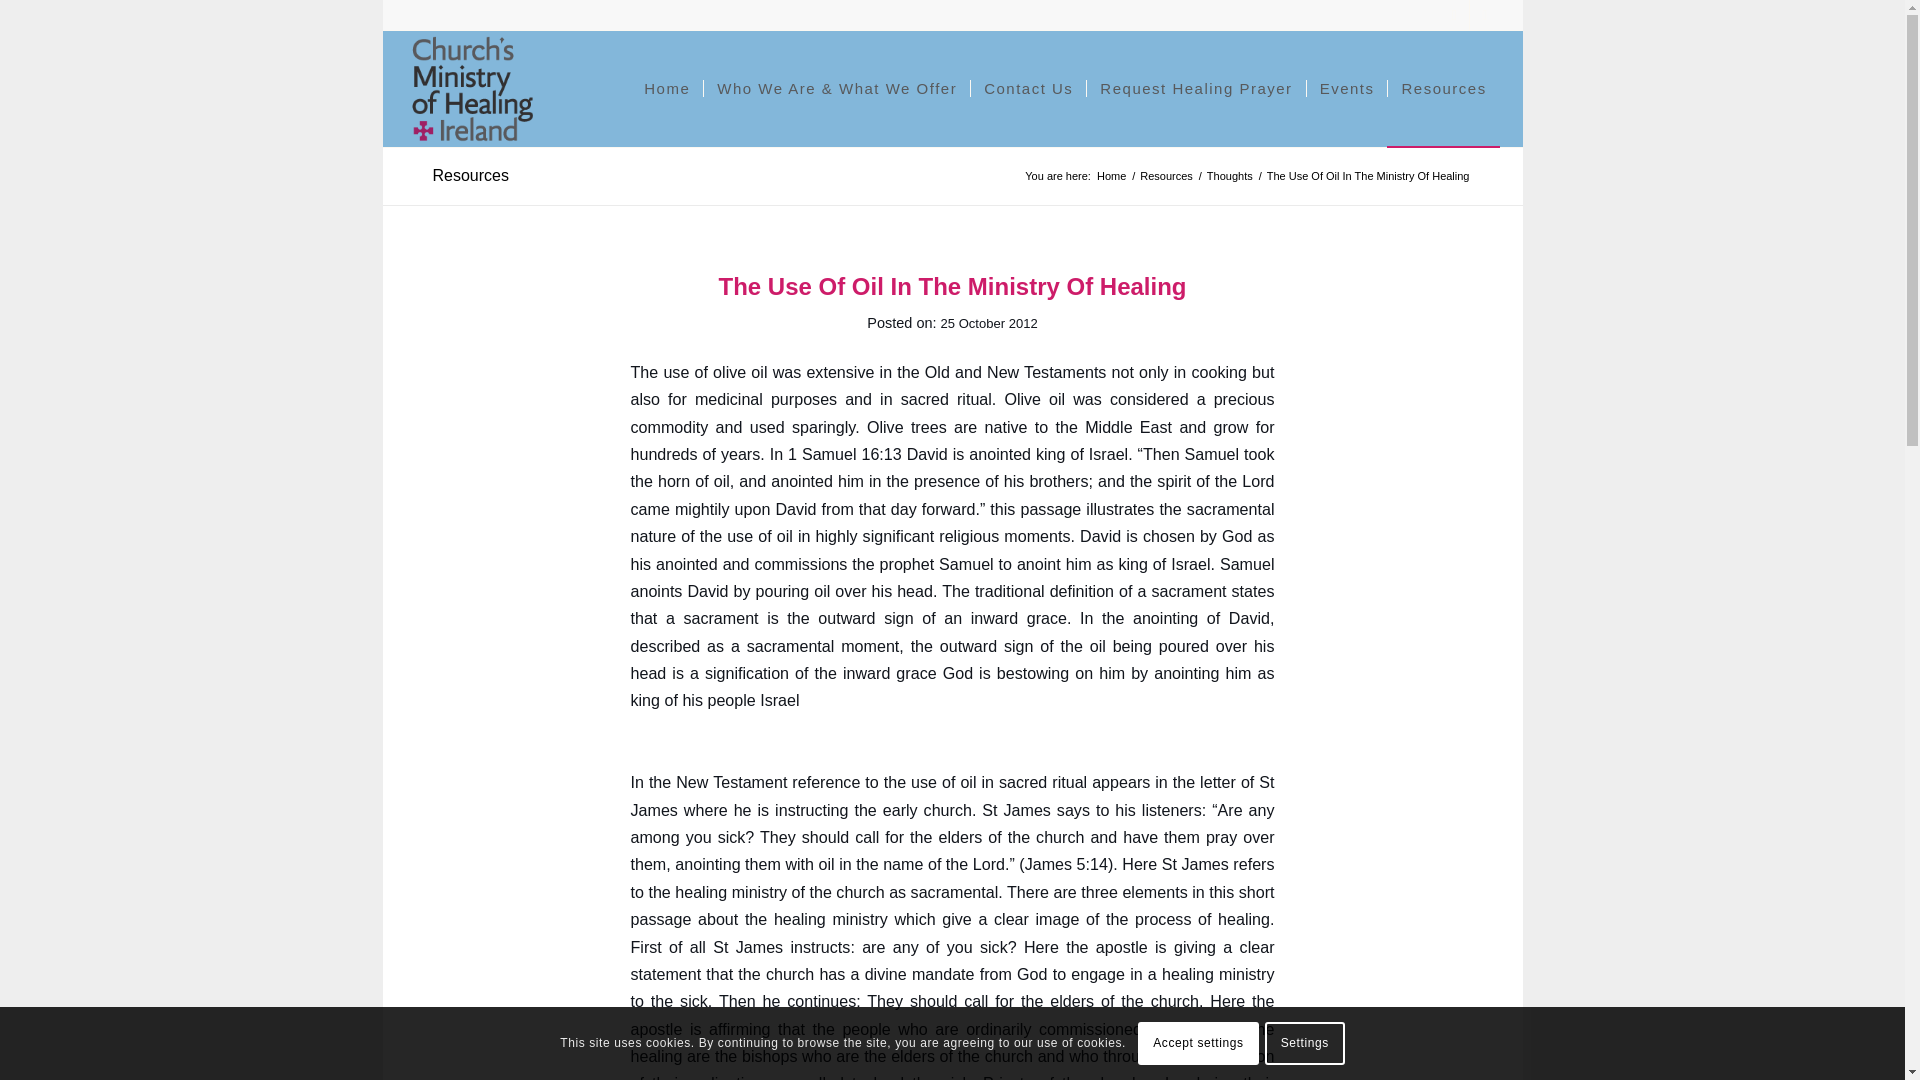 This screenshot has height=1080, width=1920. I want to click on Contact Us, so click(1028, 88).